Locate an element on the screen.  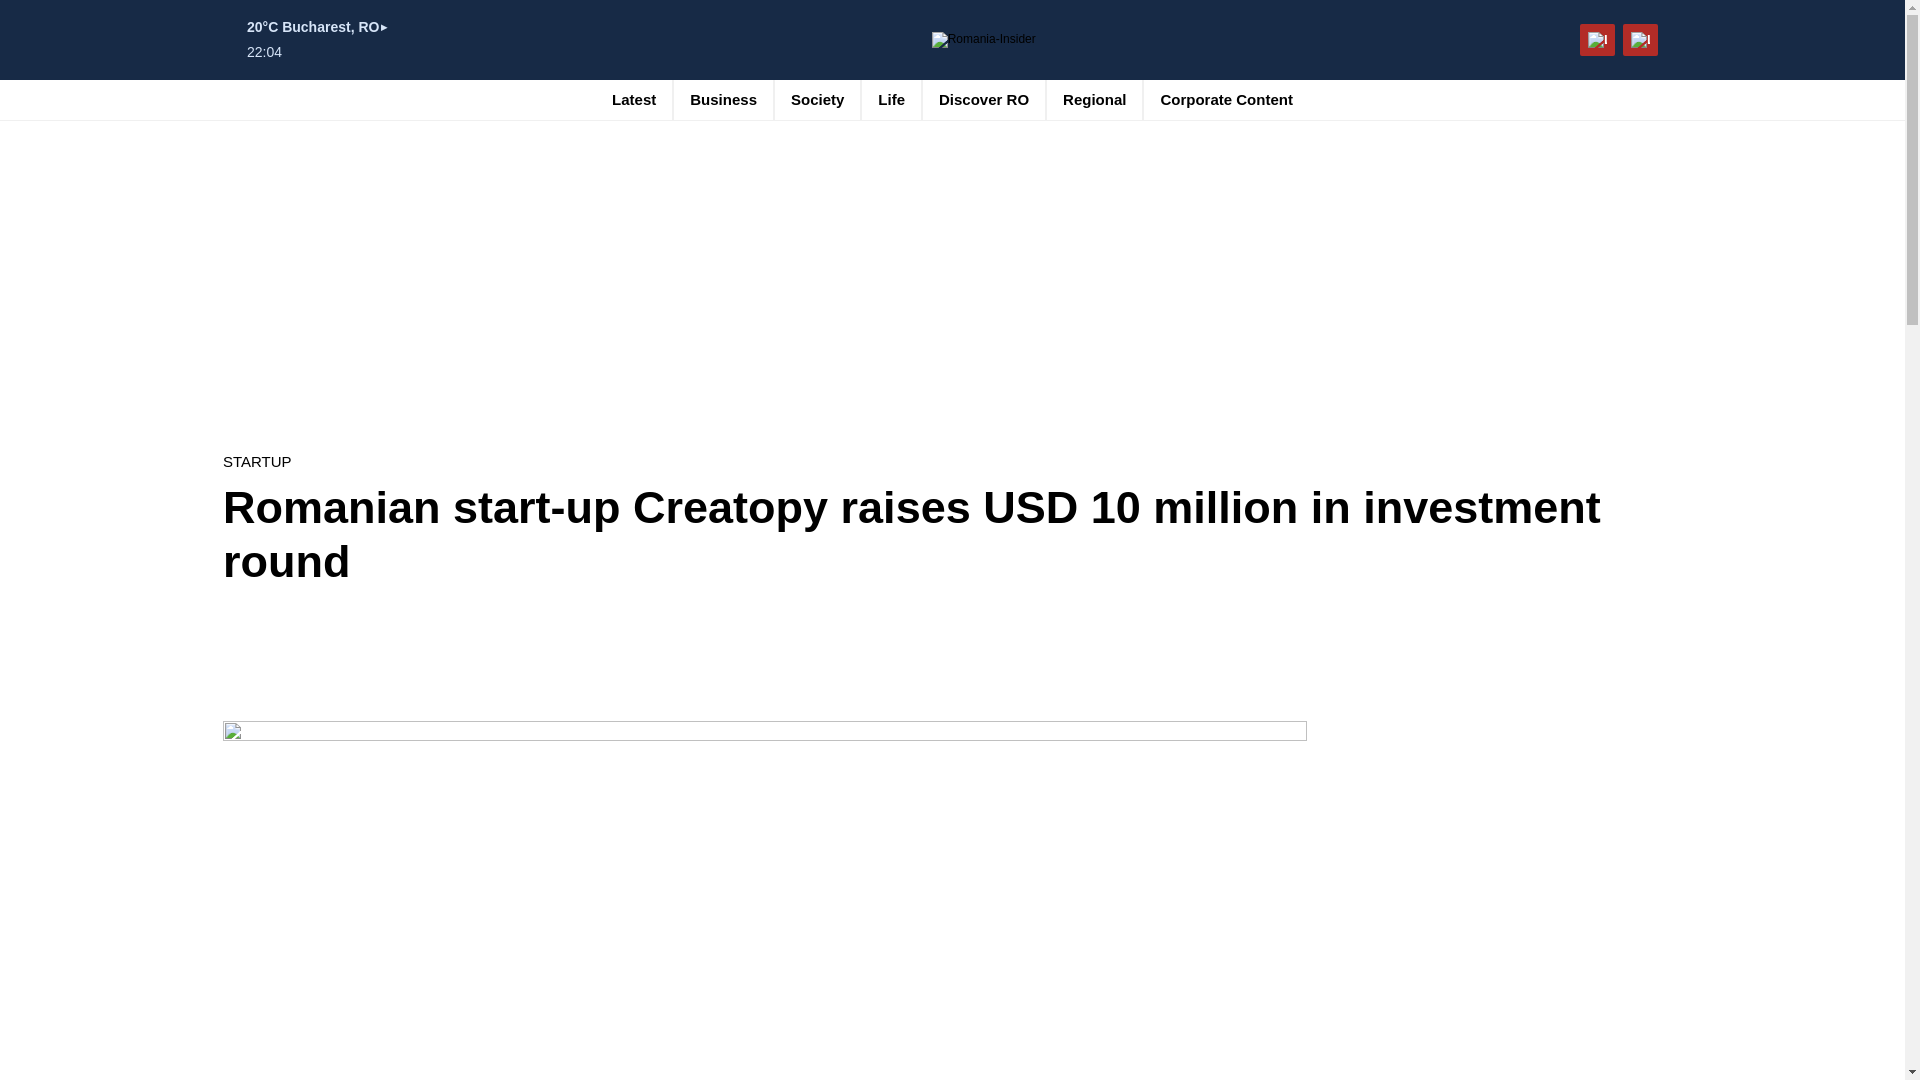
Society is located at coordinates (818, 99).